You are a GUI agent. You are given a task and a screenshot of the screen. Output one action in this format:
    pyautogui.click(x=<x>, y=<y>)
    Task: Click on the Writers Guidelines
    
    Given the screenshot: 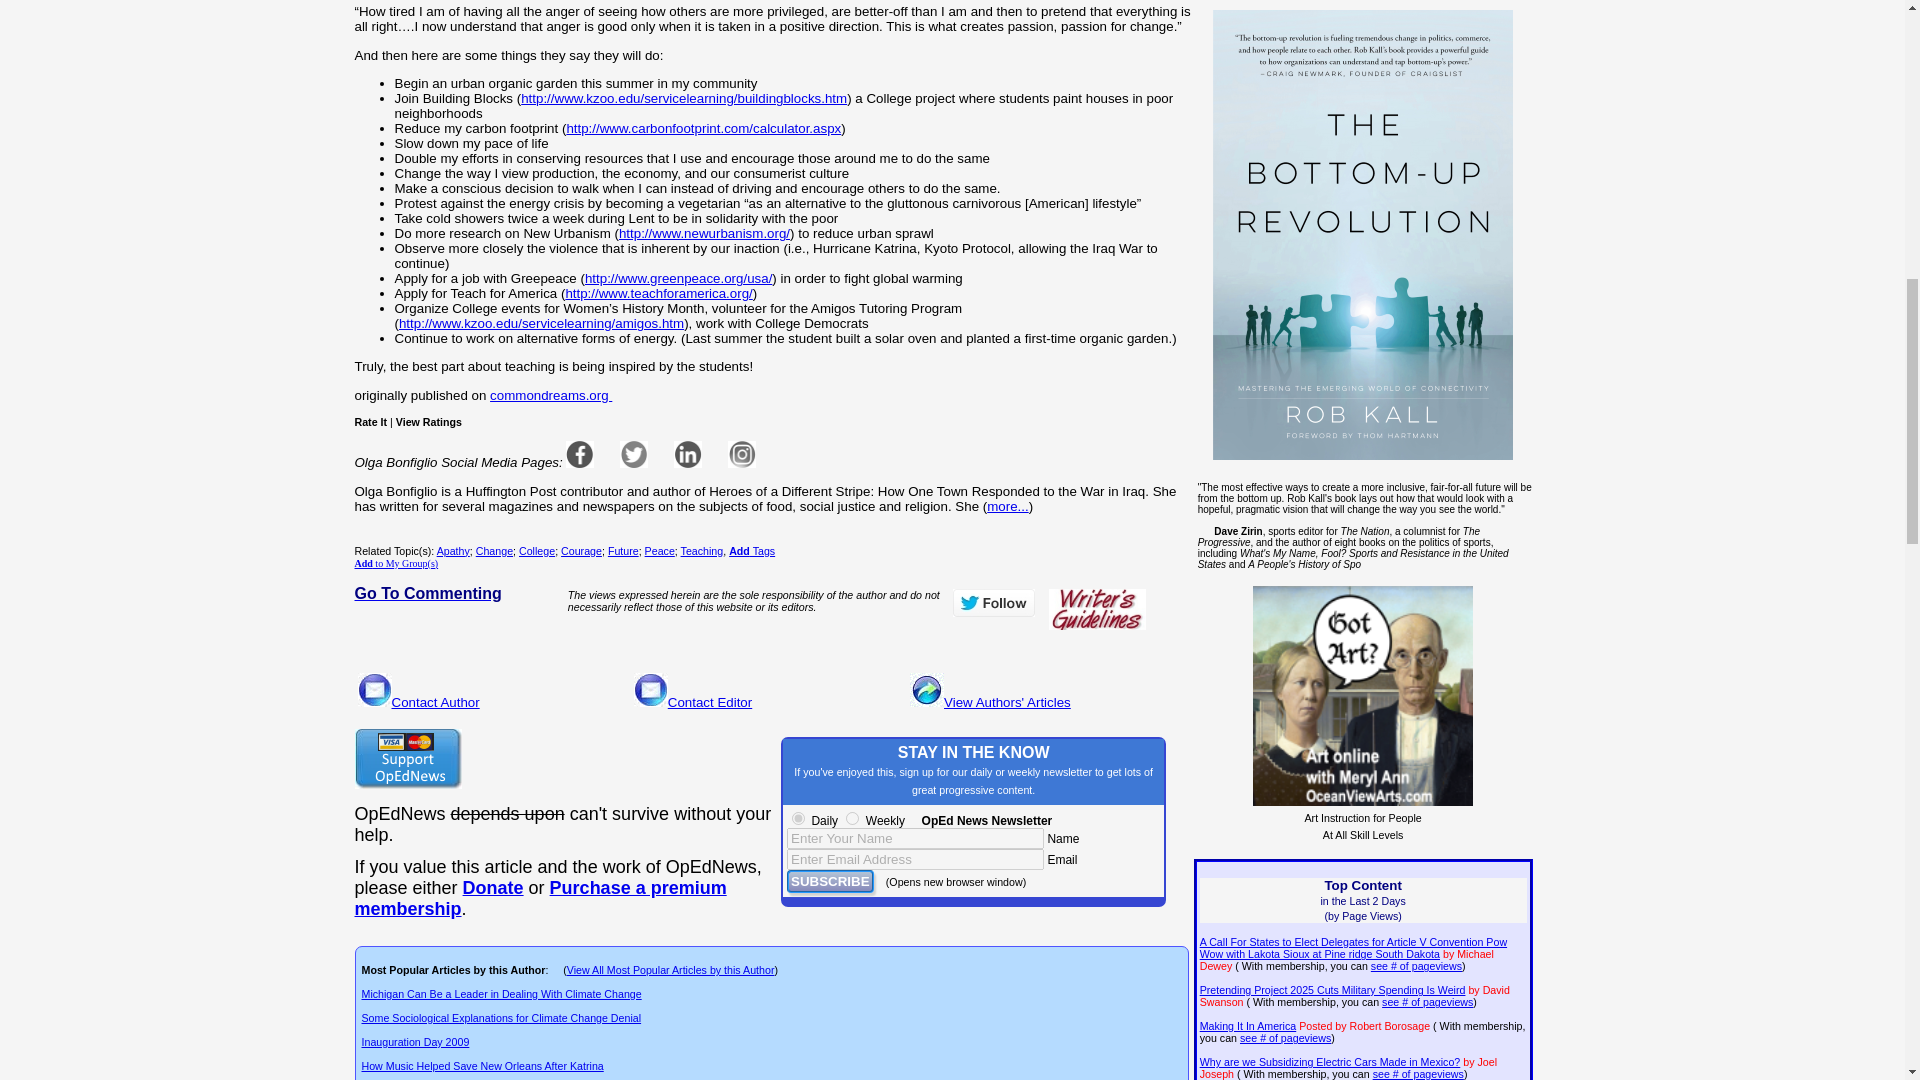 What is the action you would take?
    pyautogui.click(x=1097, y=609)
    